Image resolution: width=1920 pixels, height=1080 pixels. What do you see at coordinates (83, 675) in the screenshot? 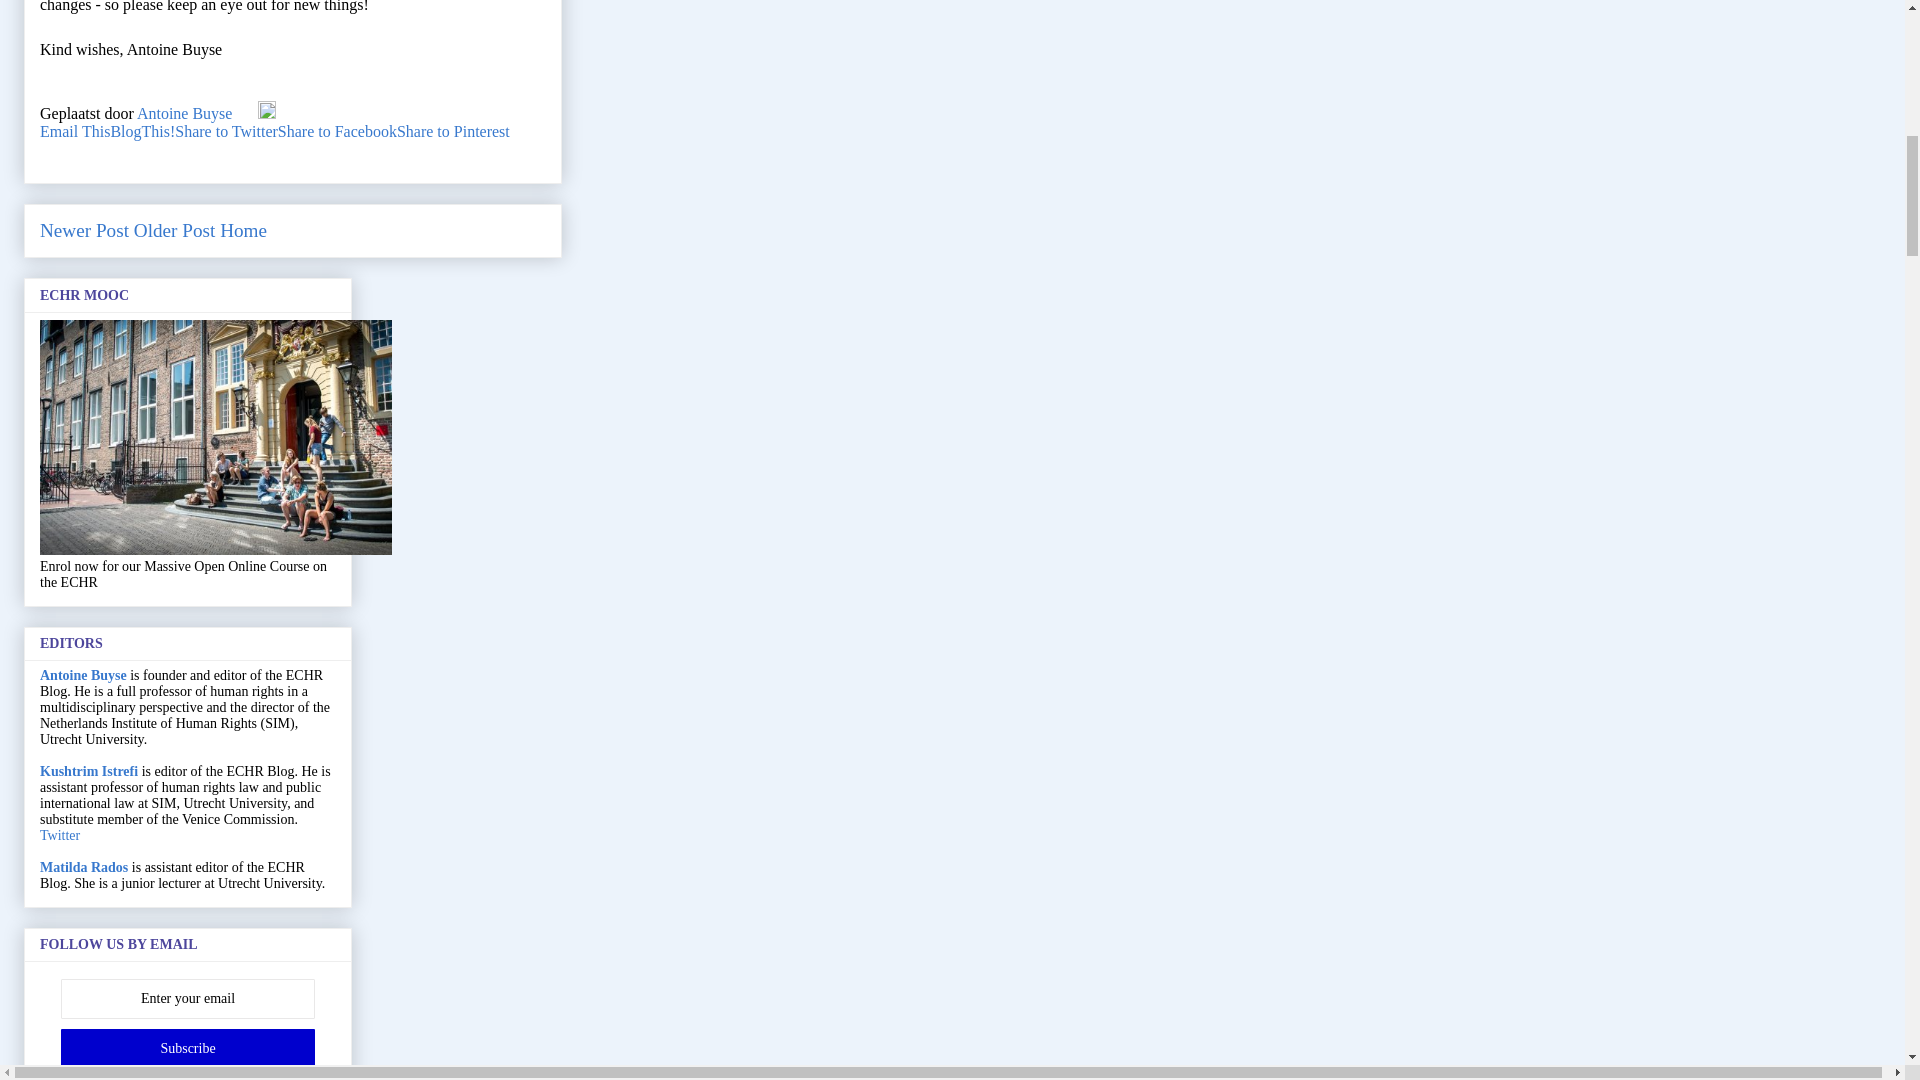
I see `Antoine Buyse` at bounding box center [83, 675].